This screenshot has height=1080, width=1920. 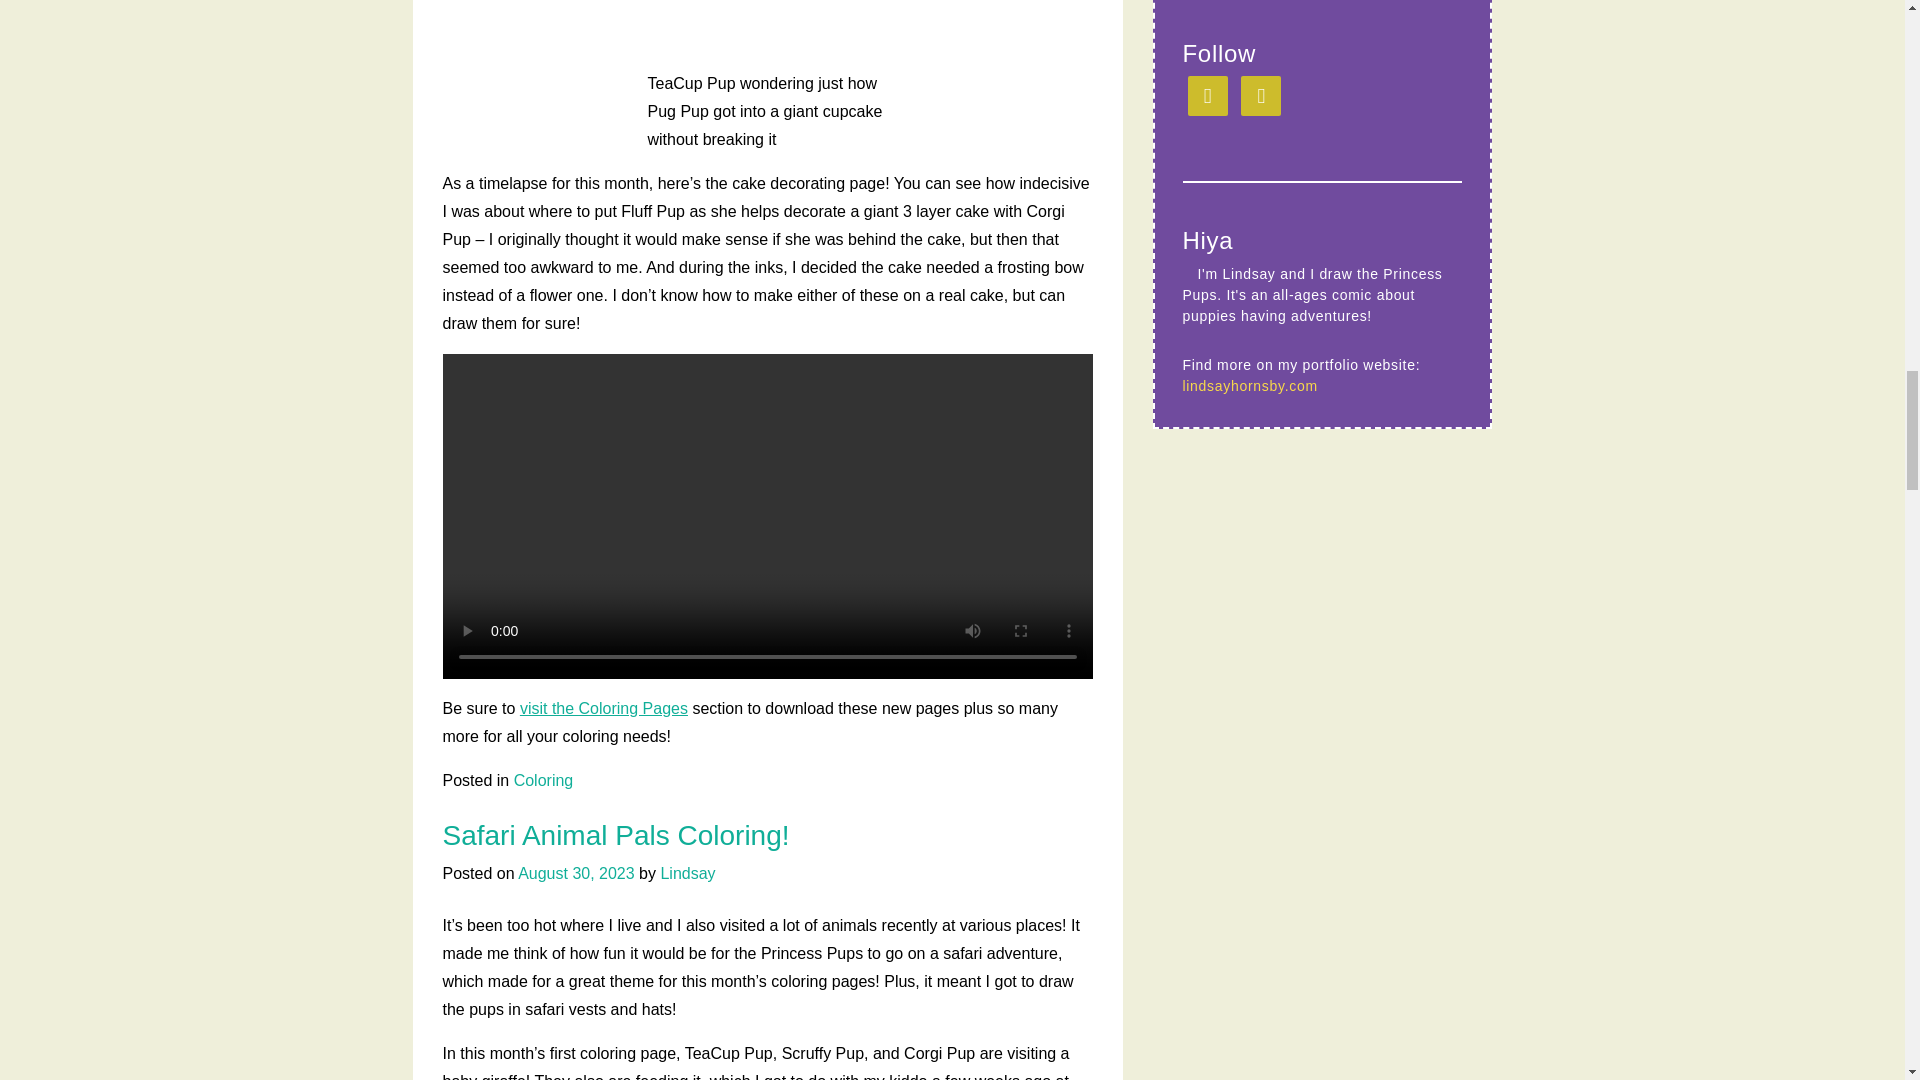 I want to click on Instagram, so click(x=1208, y=95).